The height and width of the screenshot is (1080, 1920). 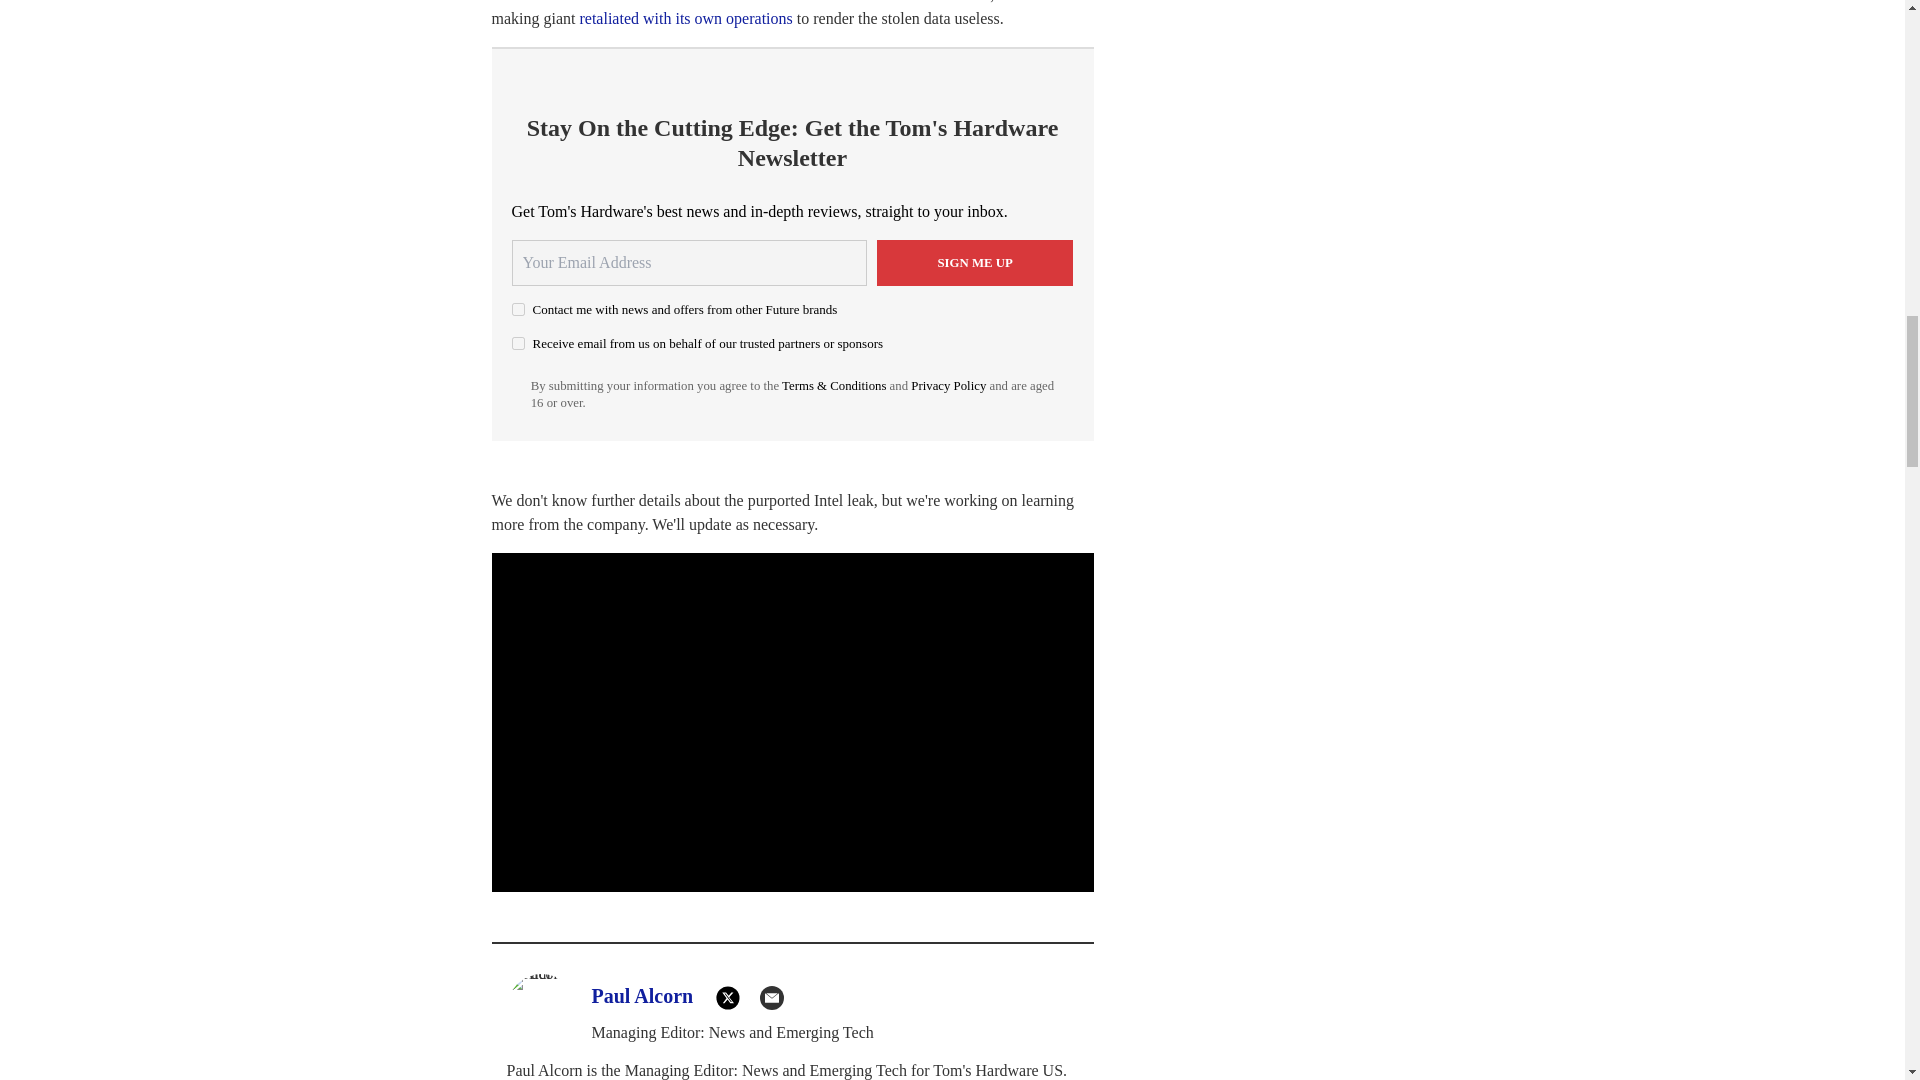 I want to click on Sign me up, so click(x=975, y=262).